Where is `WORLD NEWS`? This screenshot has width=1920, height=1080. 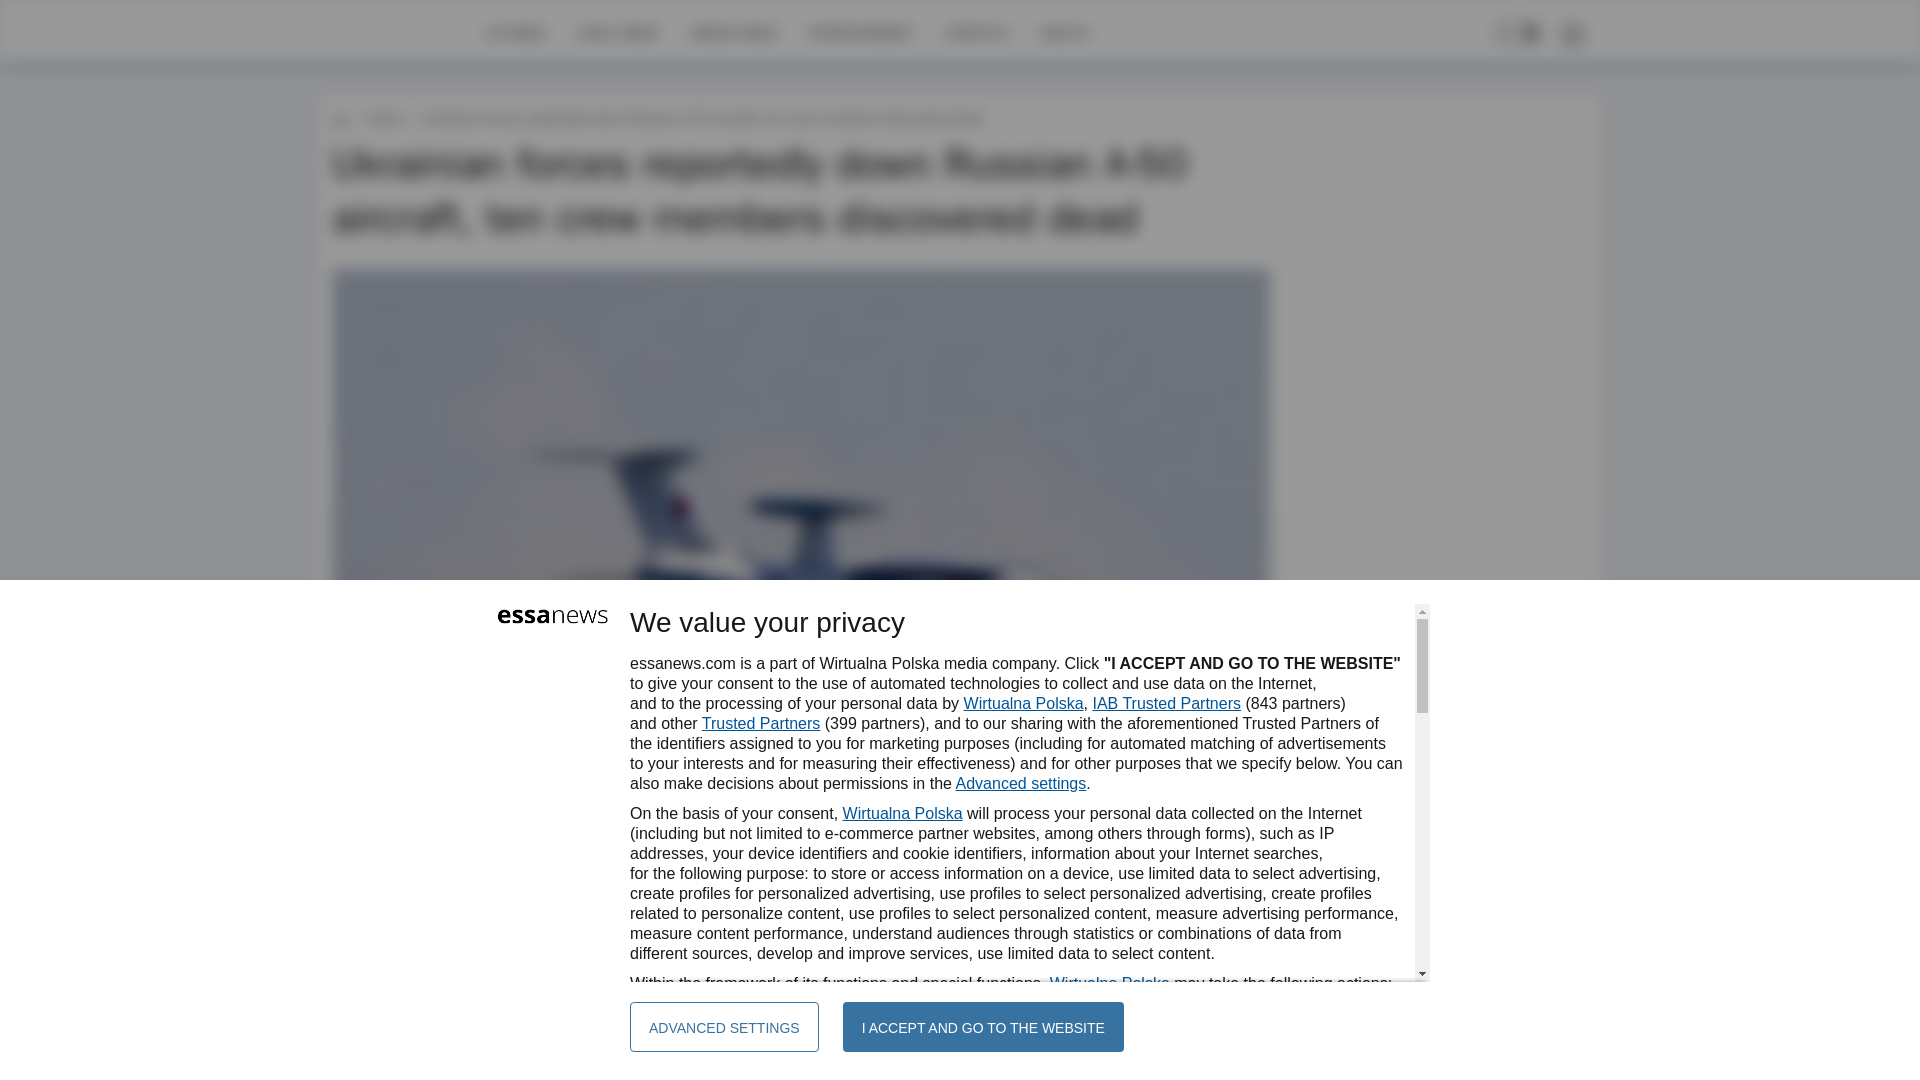 WORLD NEWS is located at coordinates (733, 32).